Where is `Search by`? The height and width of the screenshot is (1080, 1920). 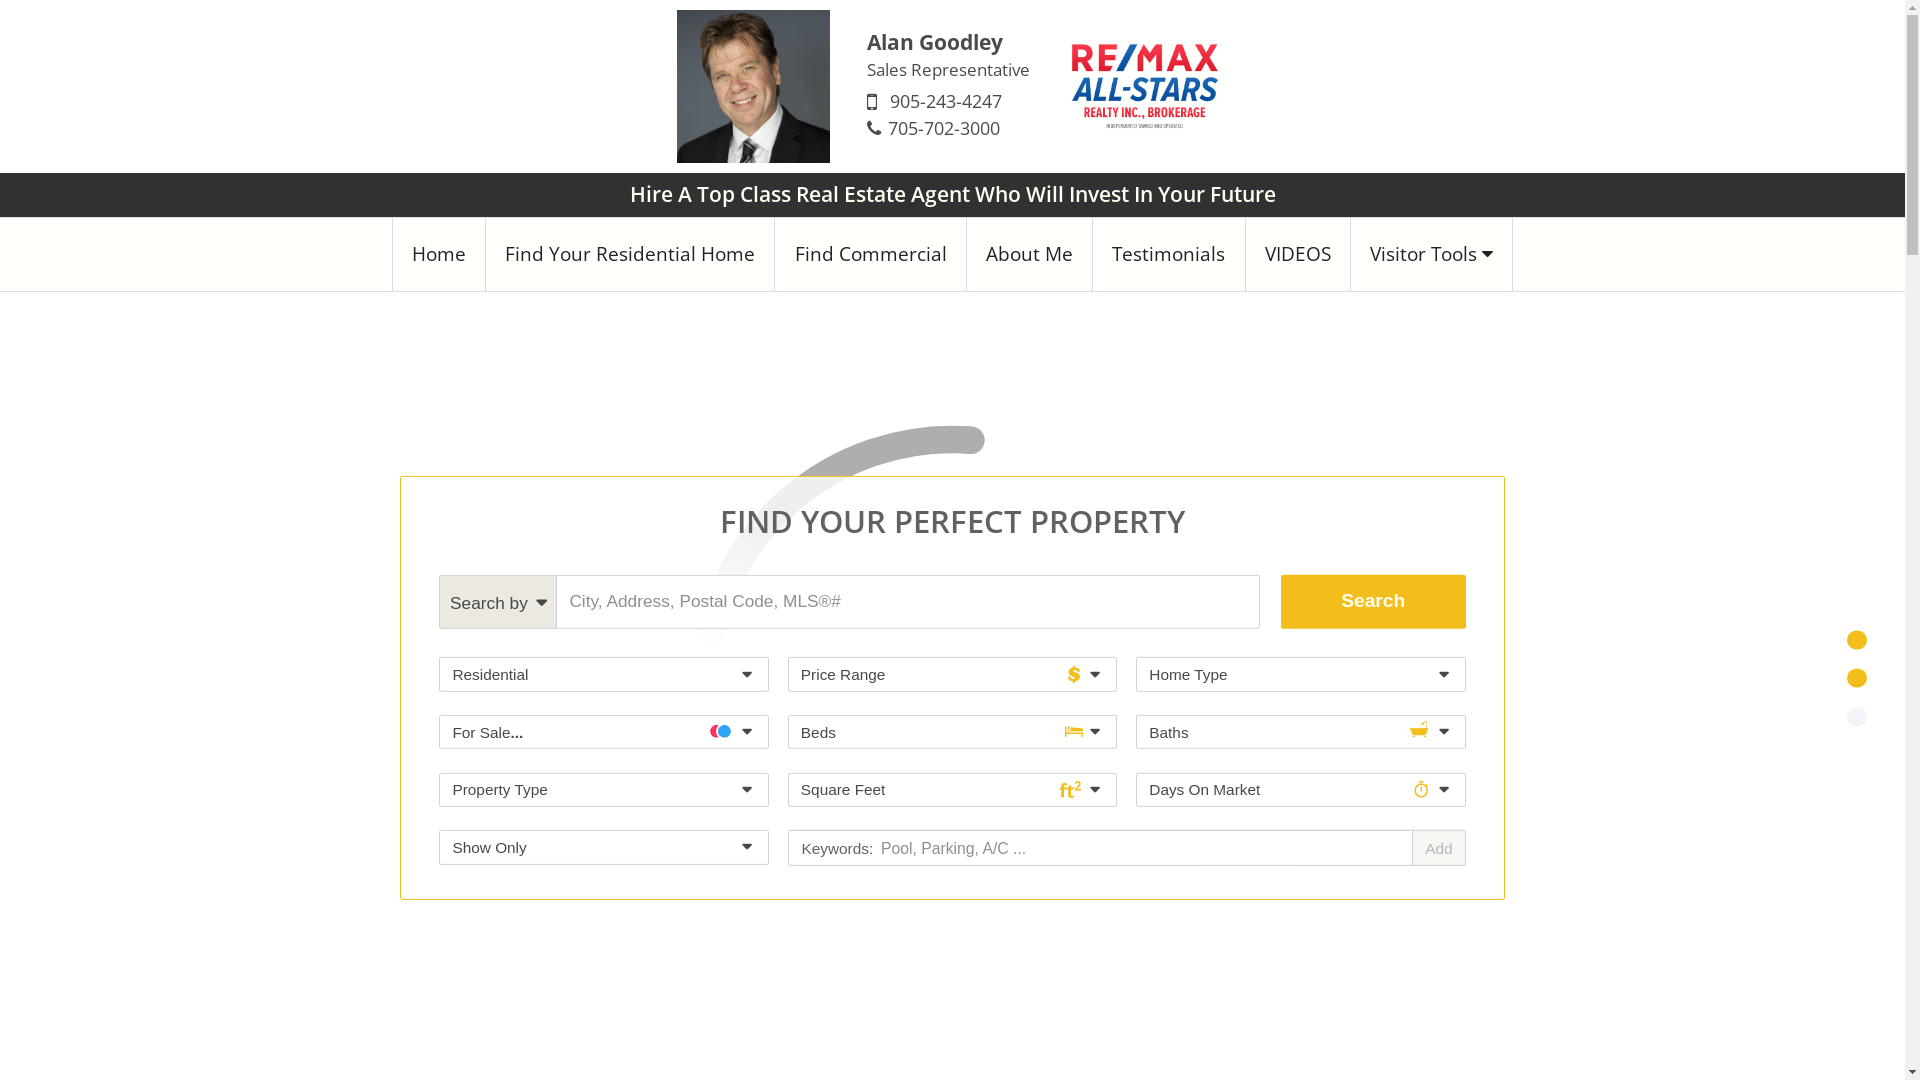
Search by is located at coordinates (498, 602).